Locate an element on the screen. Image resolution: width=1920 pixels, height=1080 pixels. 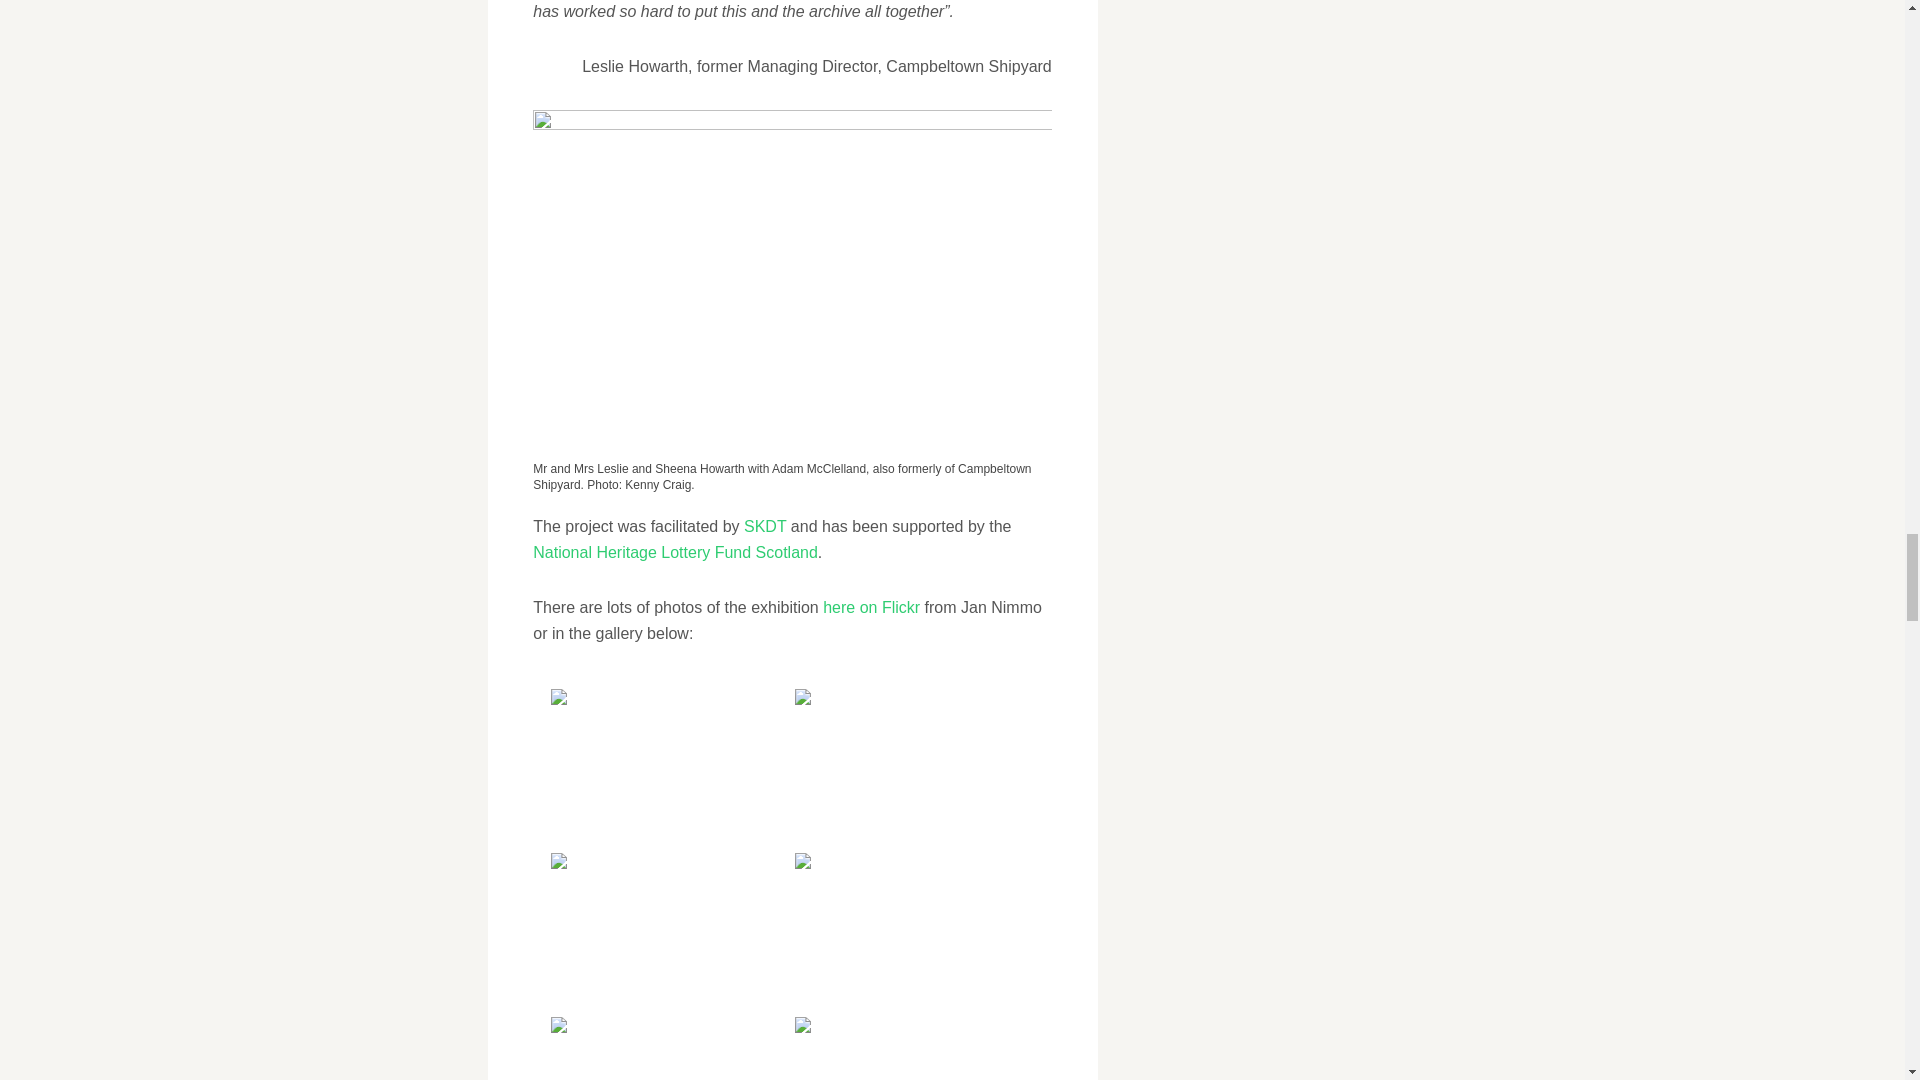
here on Flickr is located at coordinates (871, 607).